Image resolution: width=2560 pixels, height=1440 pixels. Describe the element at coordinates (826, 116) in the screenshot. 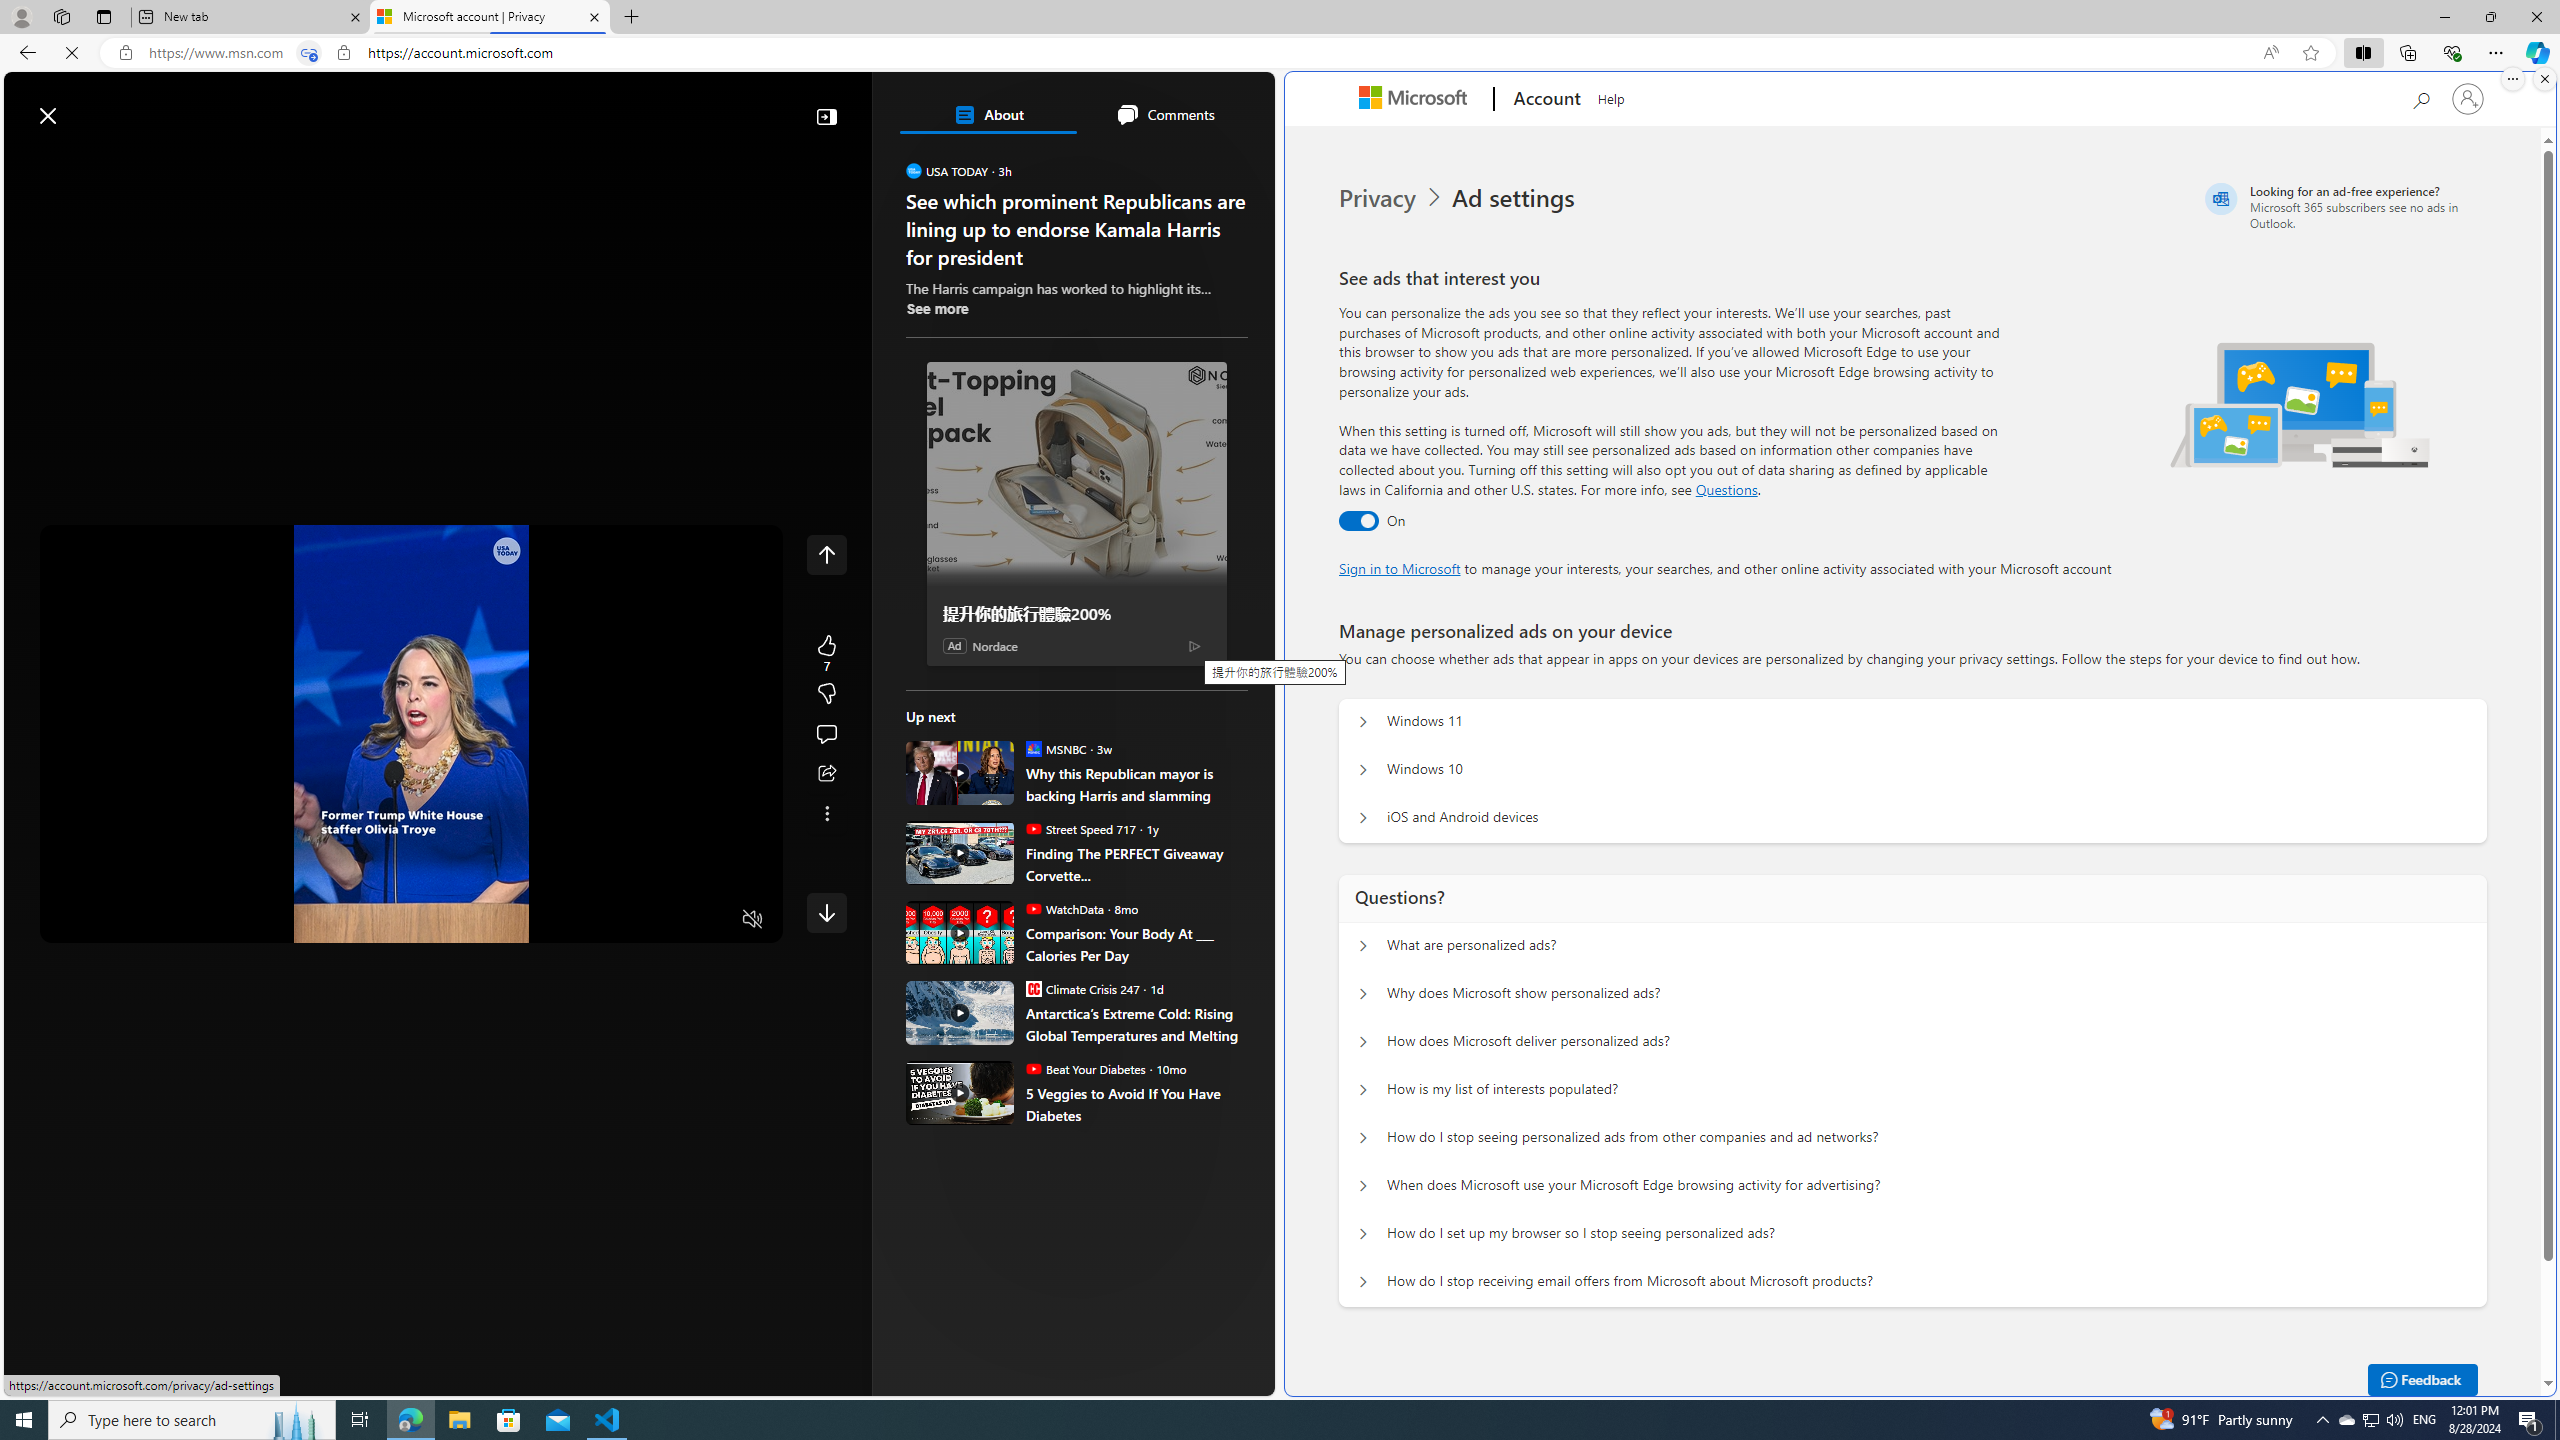

I see `Collapse` at that location.